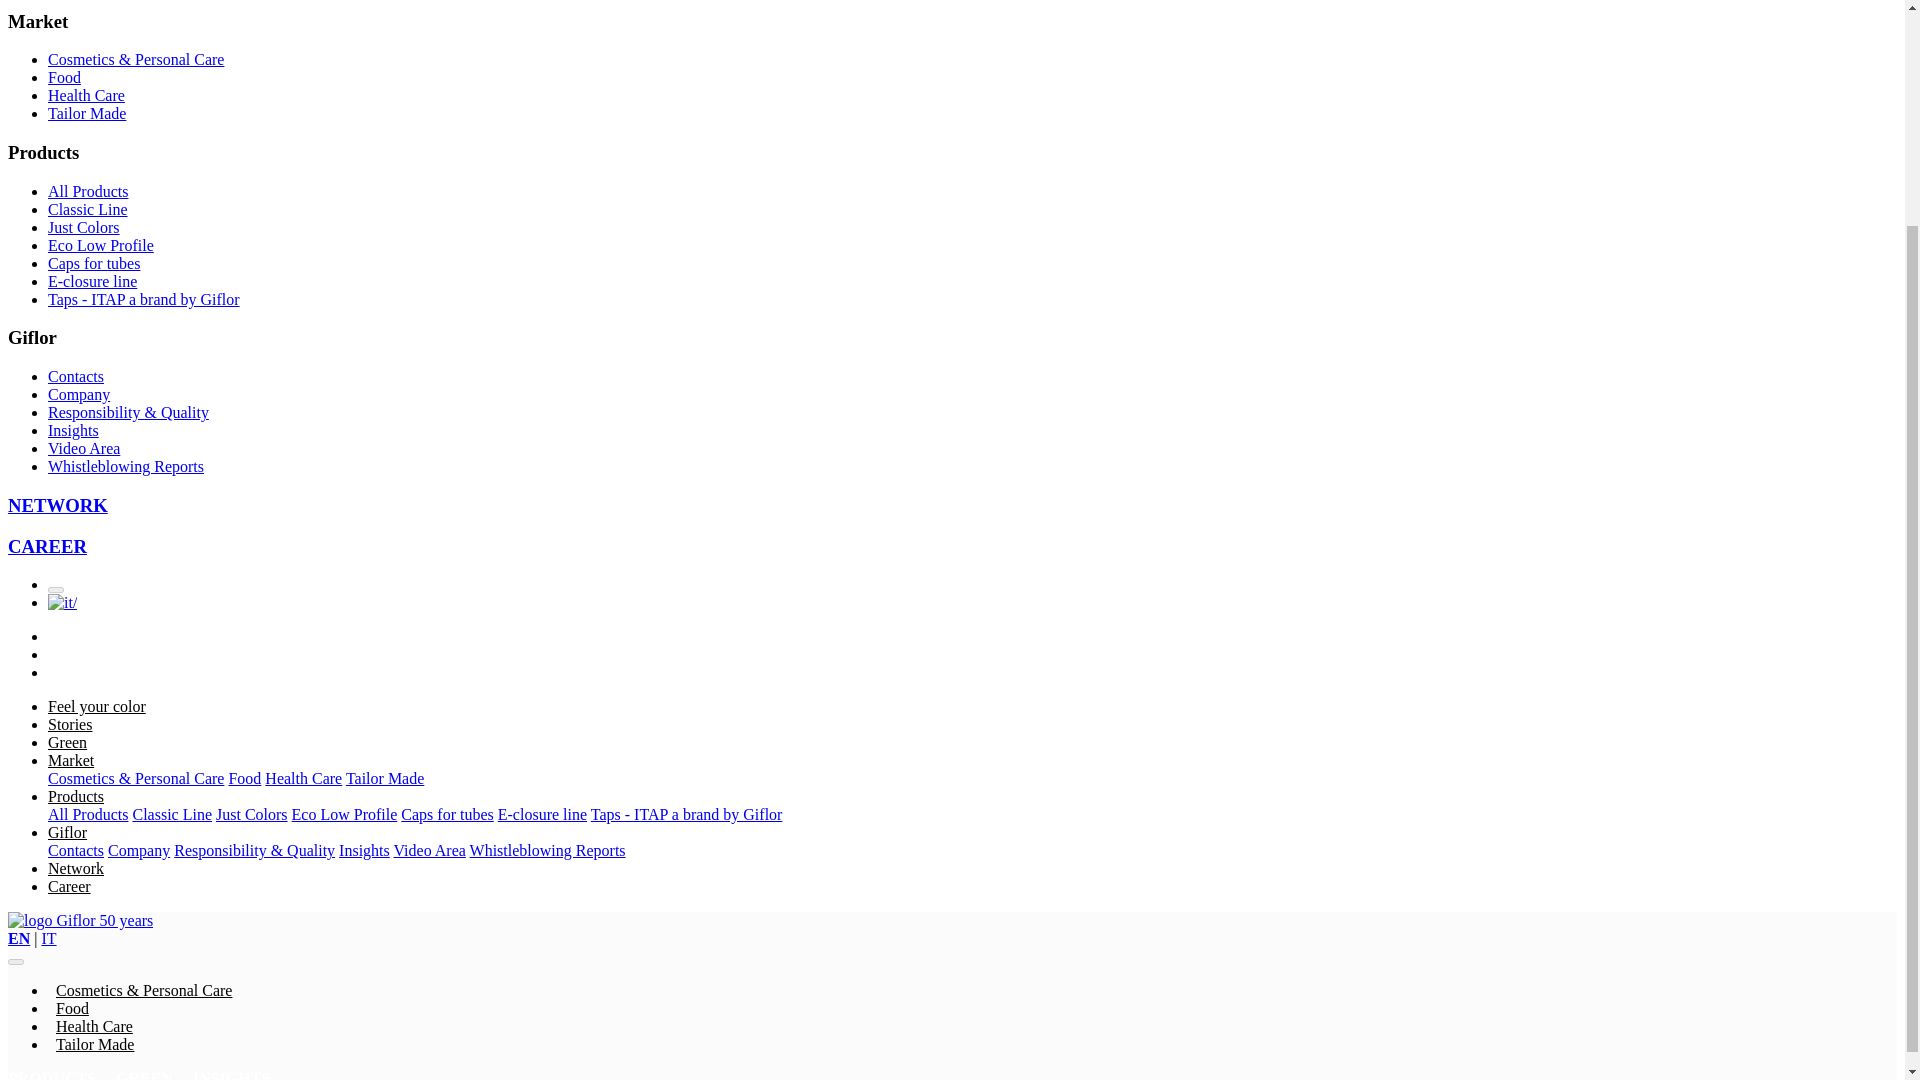 This screenshot has height=1080, width=1920. I want to click on Market, so click(37, 21).